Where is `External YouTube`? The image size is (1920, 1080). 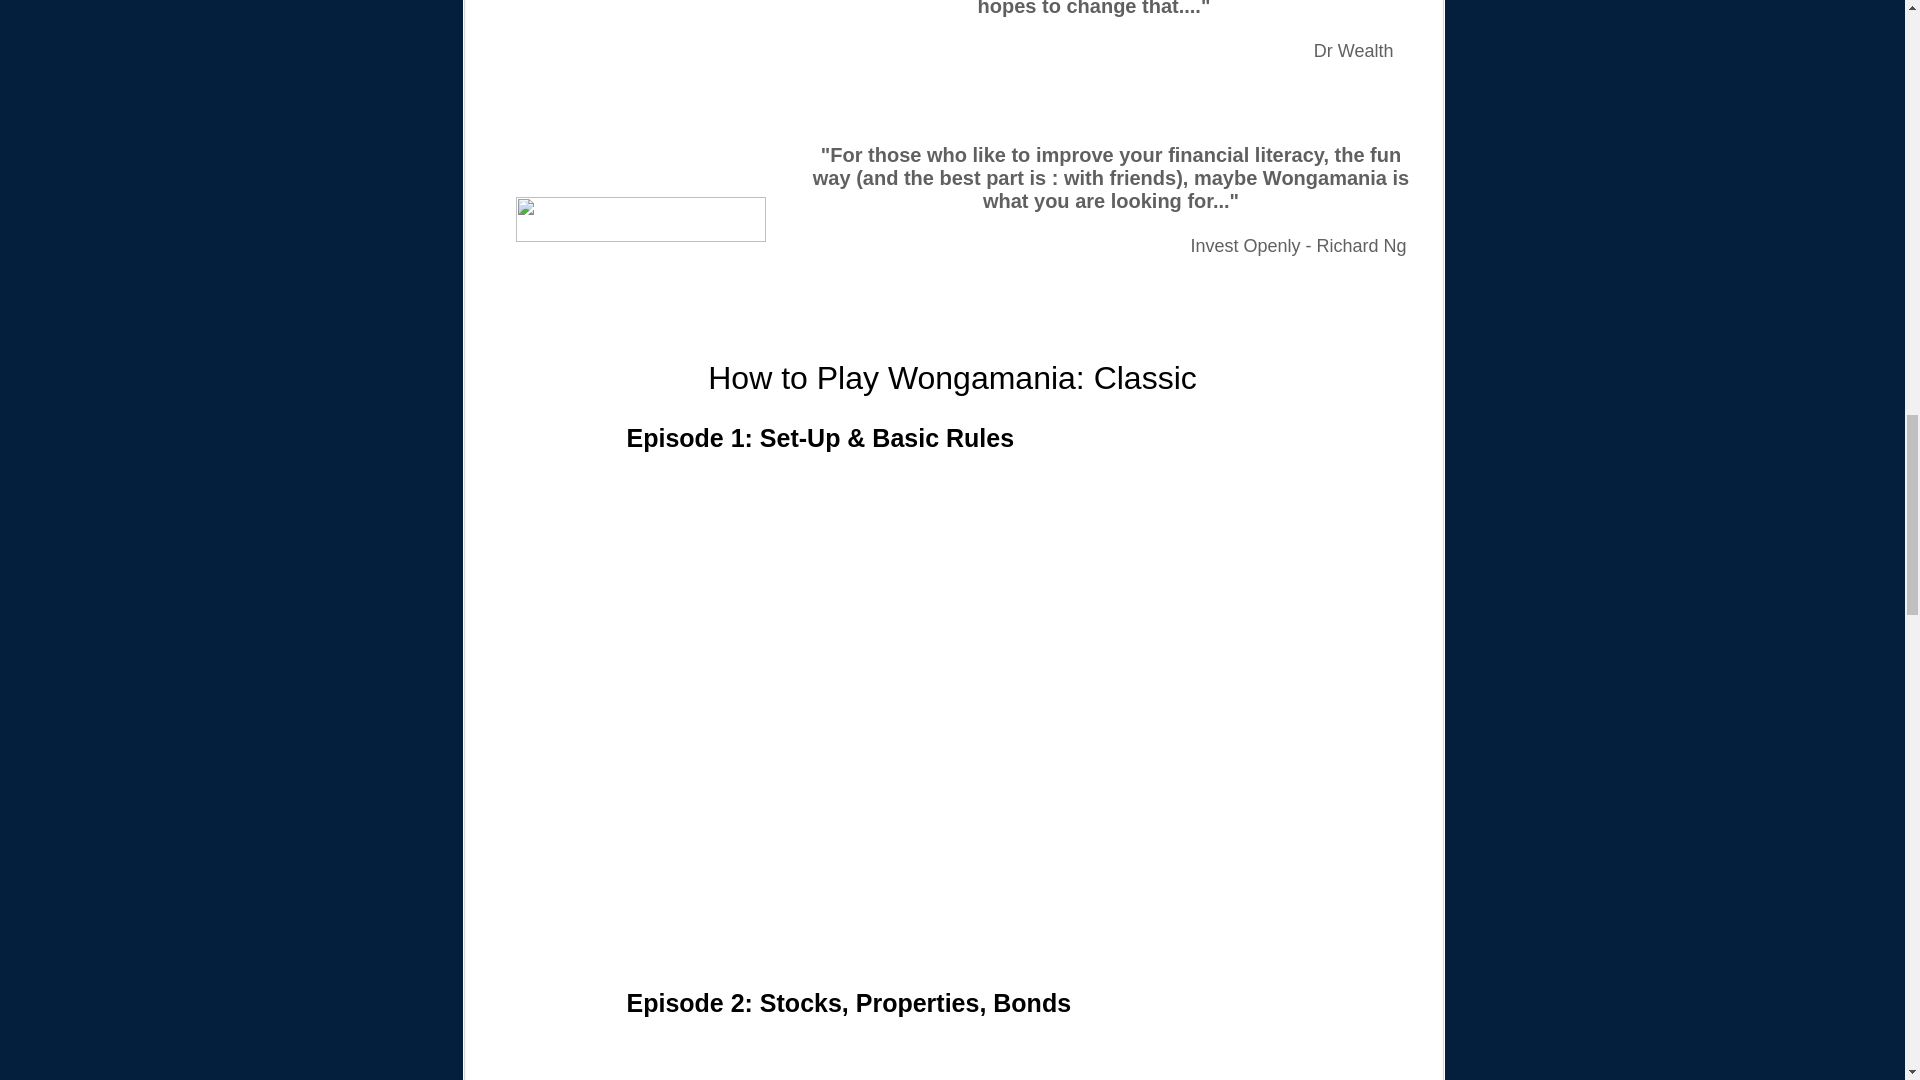 External YouTube is located at coordinates (952, 1056).